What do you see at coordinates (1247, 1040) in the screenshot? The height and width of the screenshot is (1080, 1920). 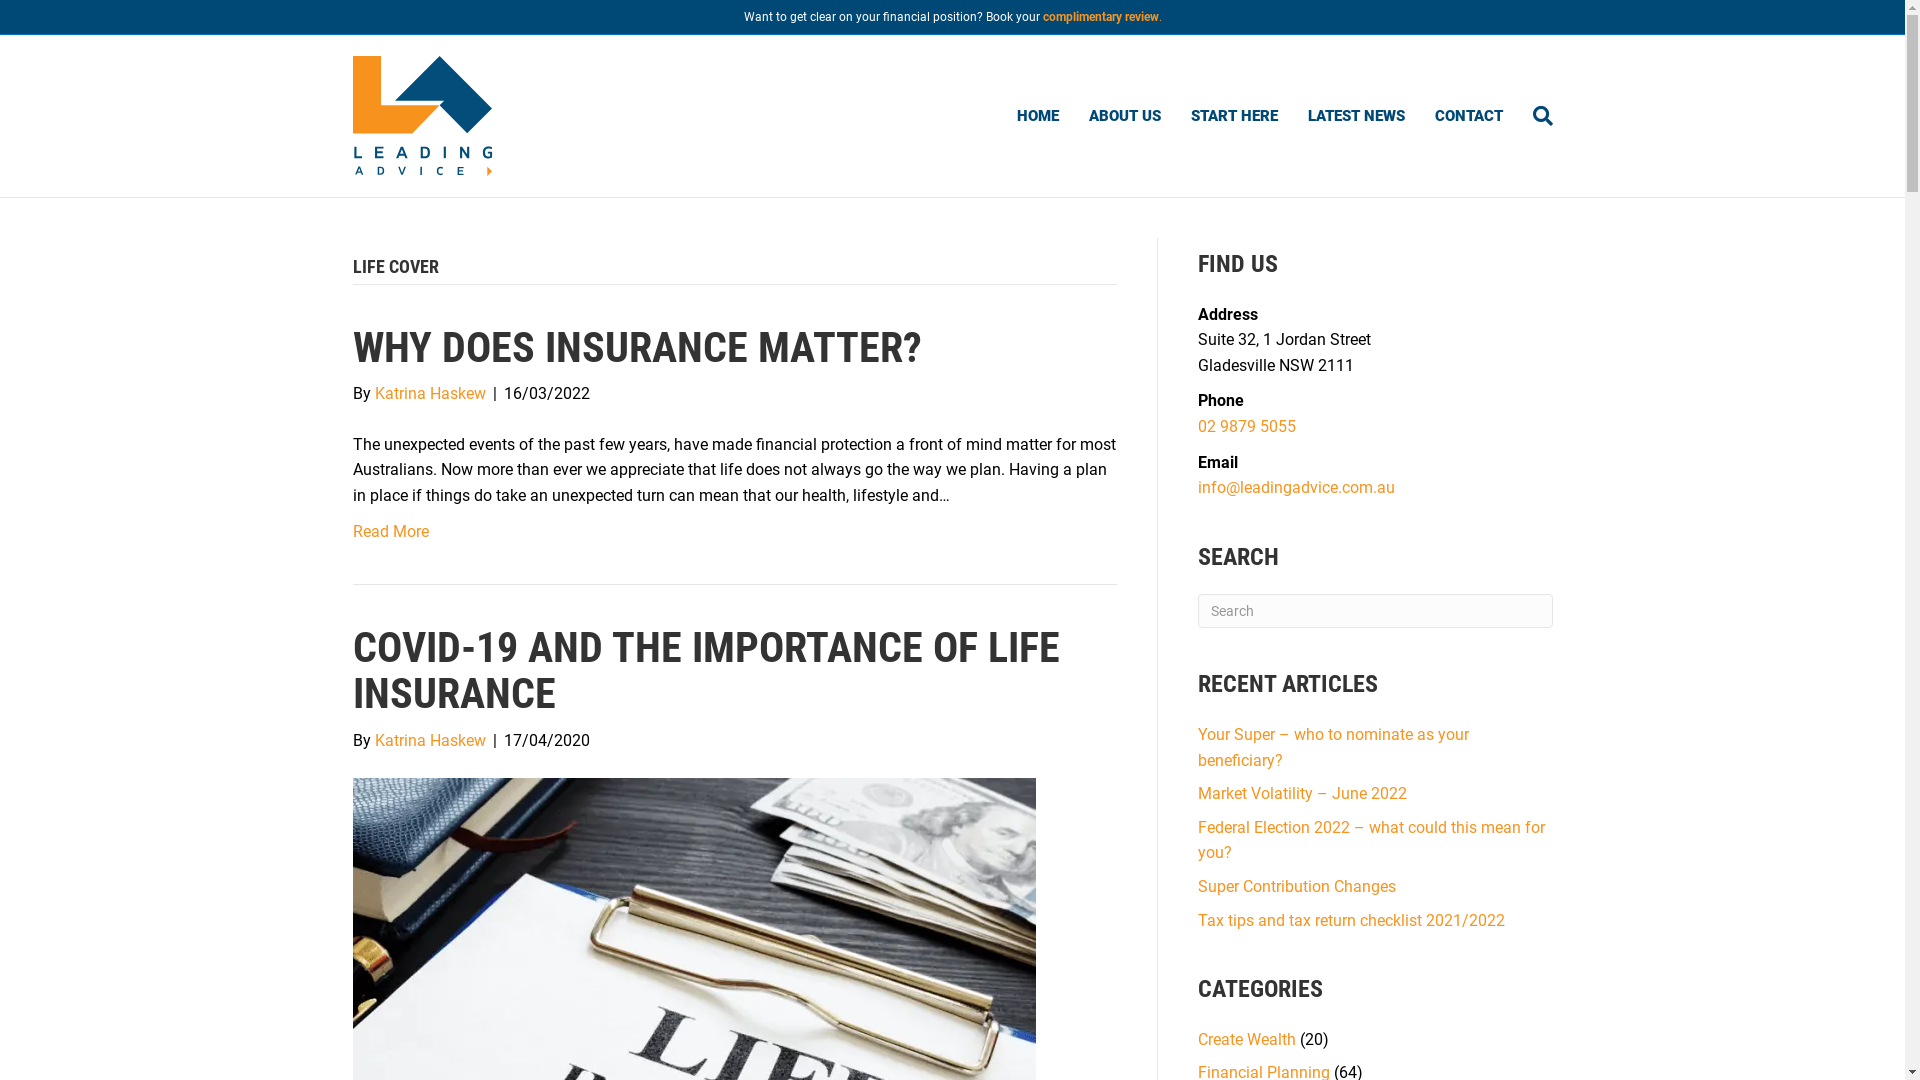 I see `Create Wealth` at bounding box center [1247, 1040].